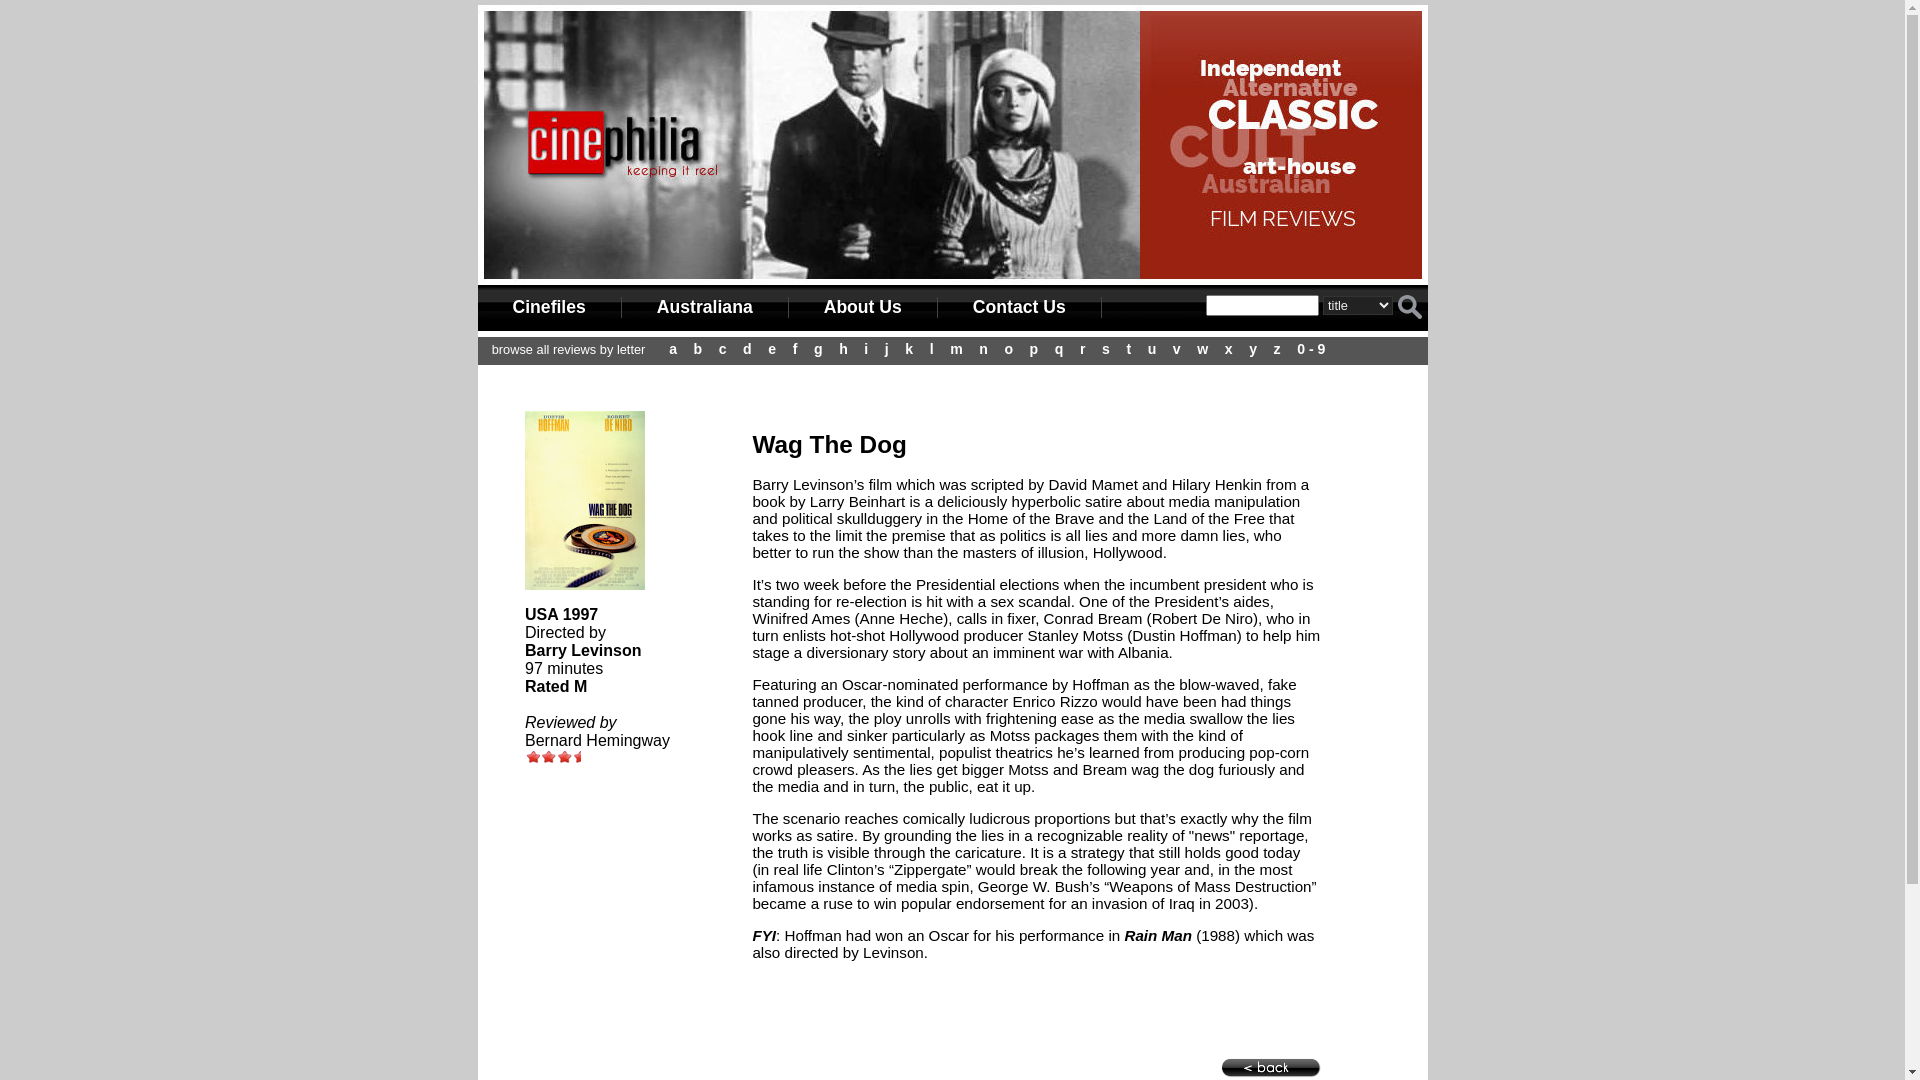 This screenshot has width=1920, height=1080. Describe the element at coordinates (887, 349) in the screenshot. I see `j` at that location.